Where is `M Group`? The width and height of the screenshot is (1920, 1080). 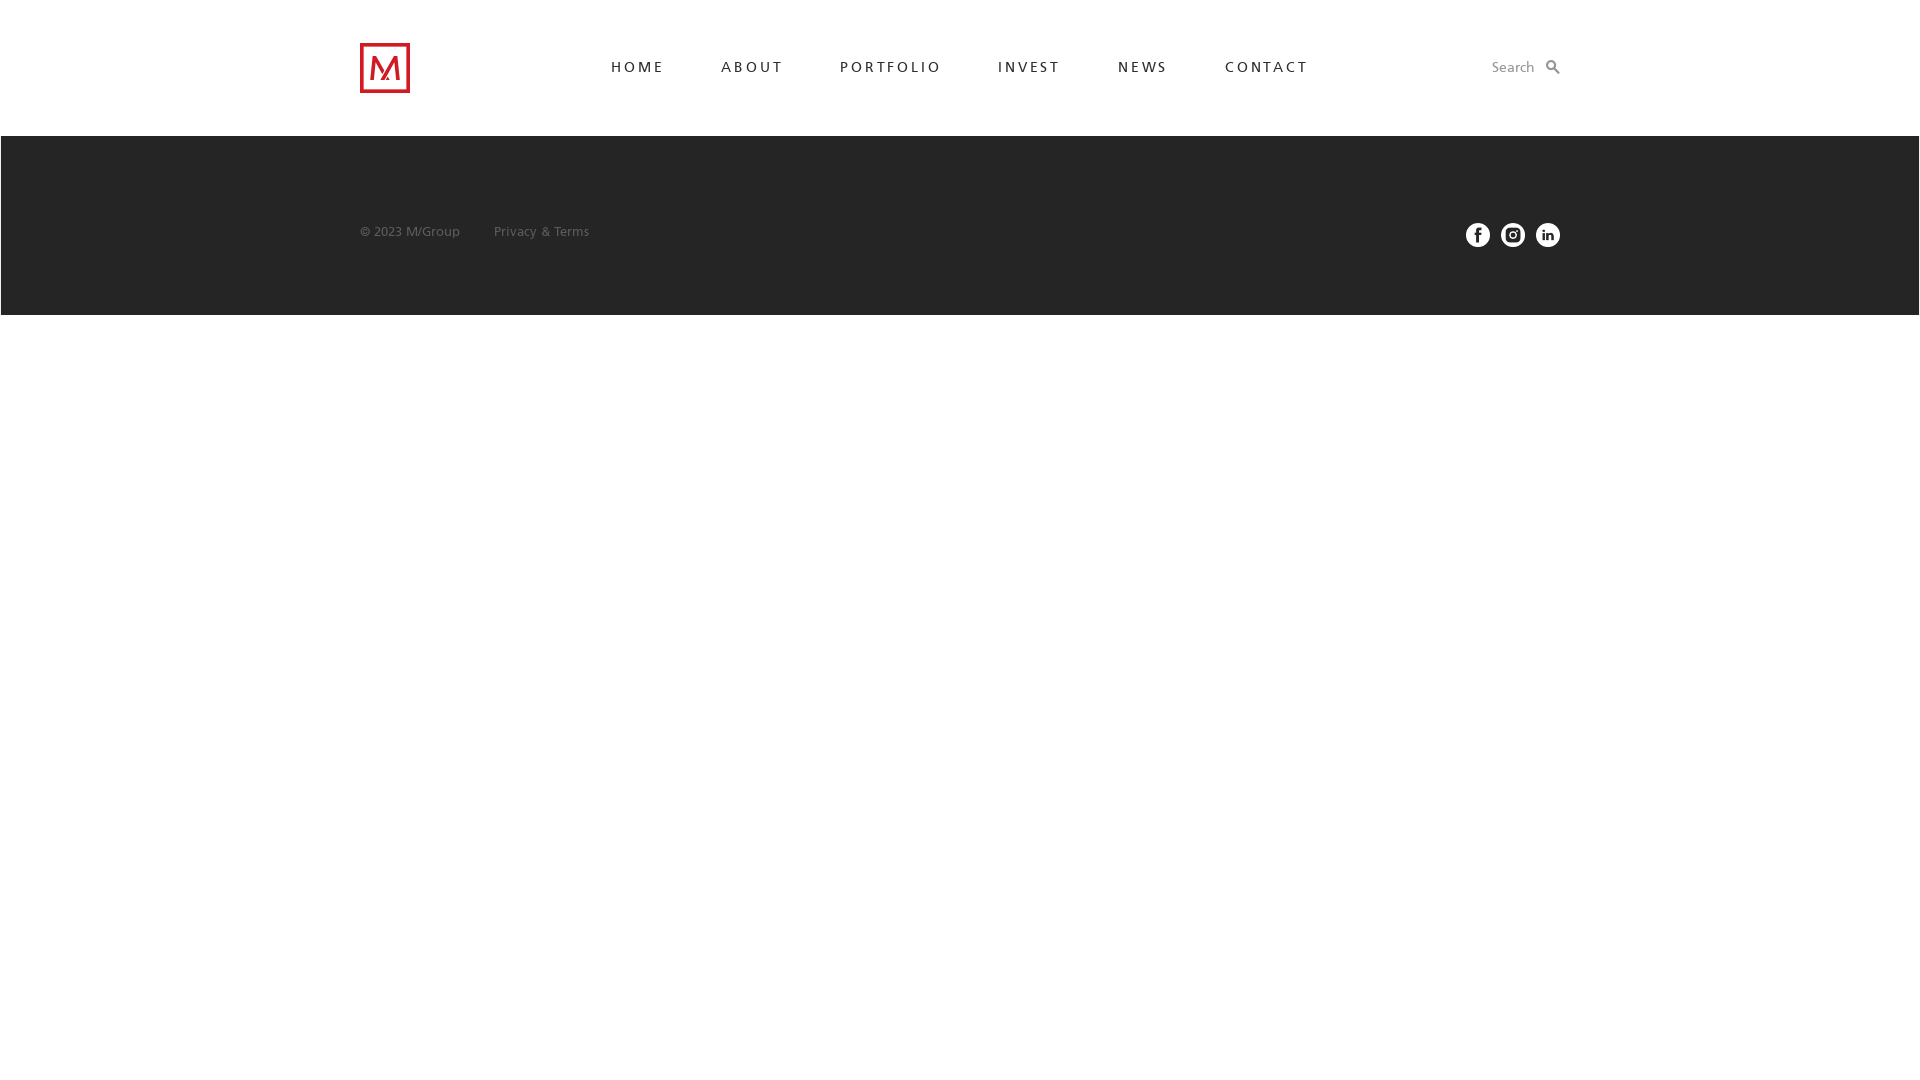 M Group is located at coordinates (388, 112).